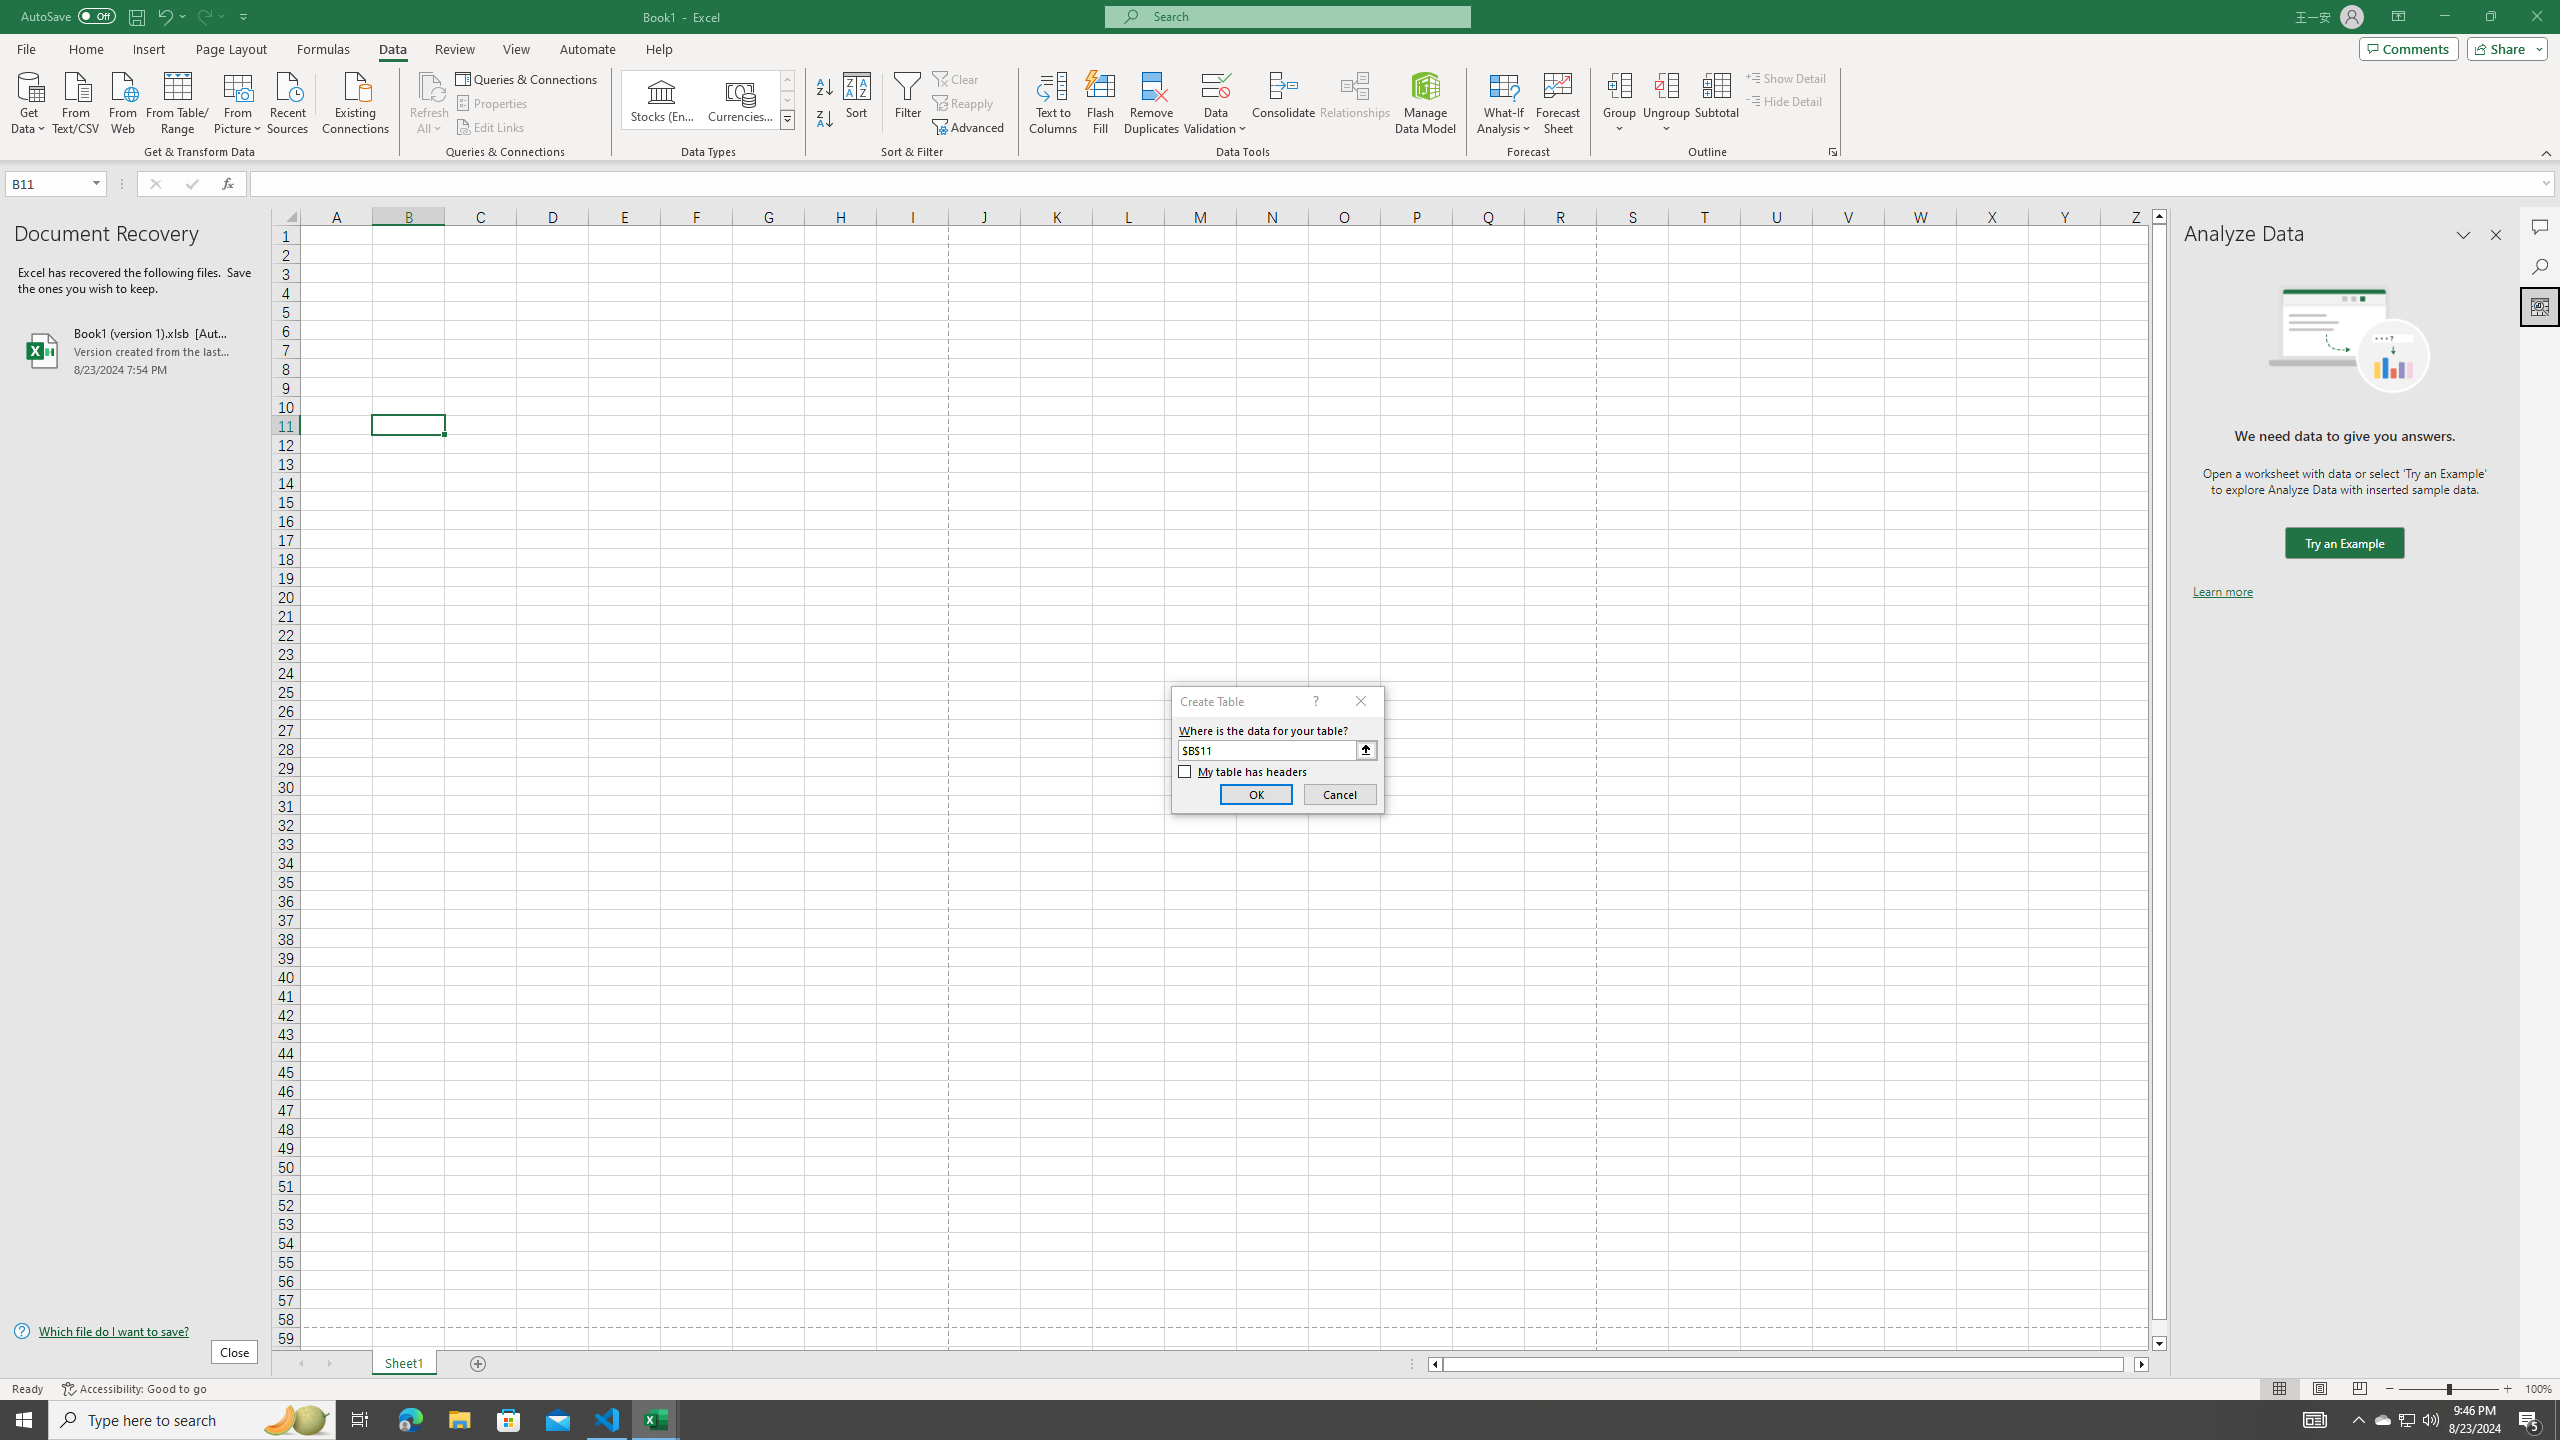 The width and height of the screenshot is (2560, 1440). I want to click on Class: MsoCommandBar, so click(1280, 80).